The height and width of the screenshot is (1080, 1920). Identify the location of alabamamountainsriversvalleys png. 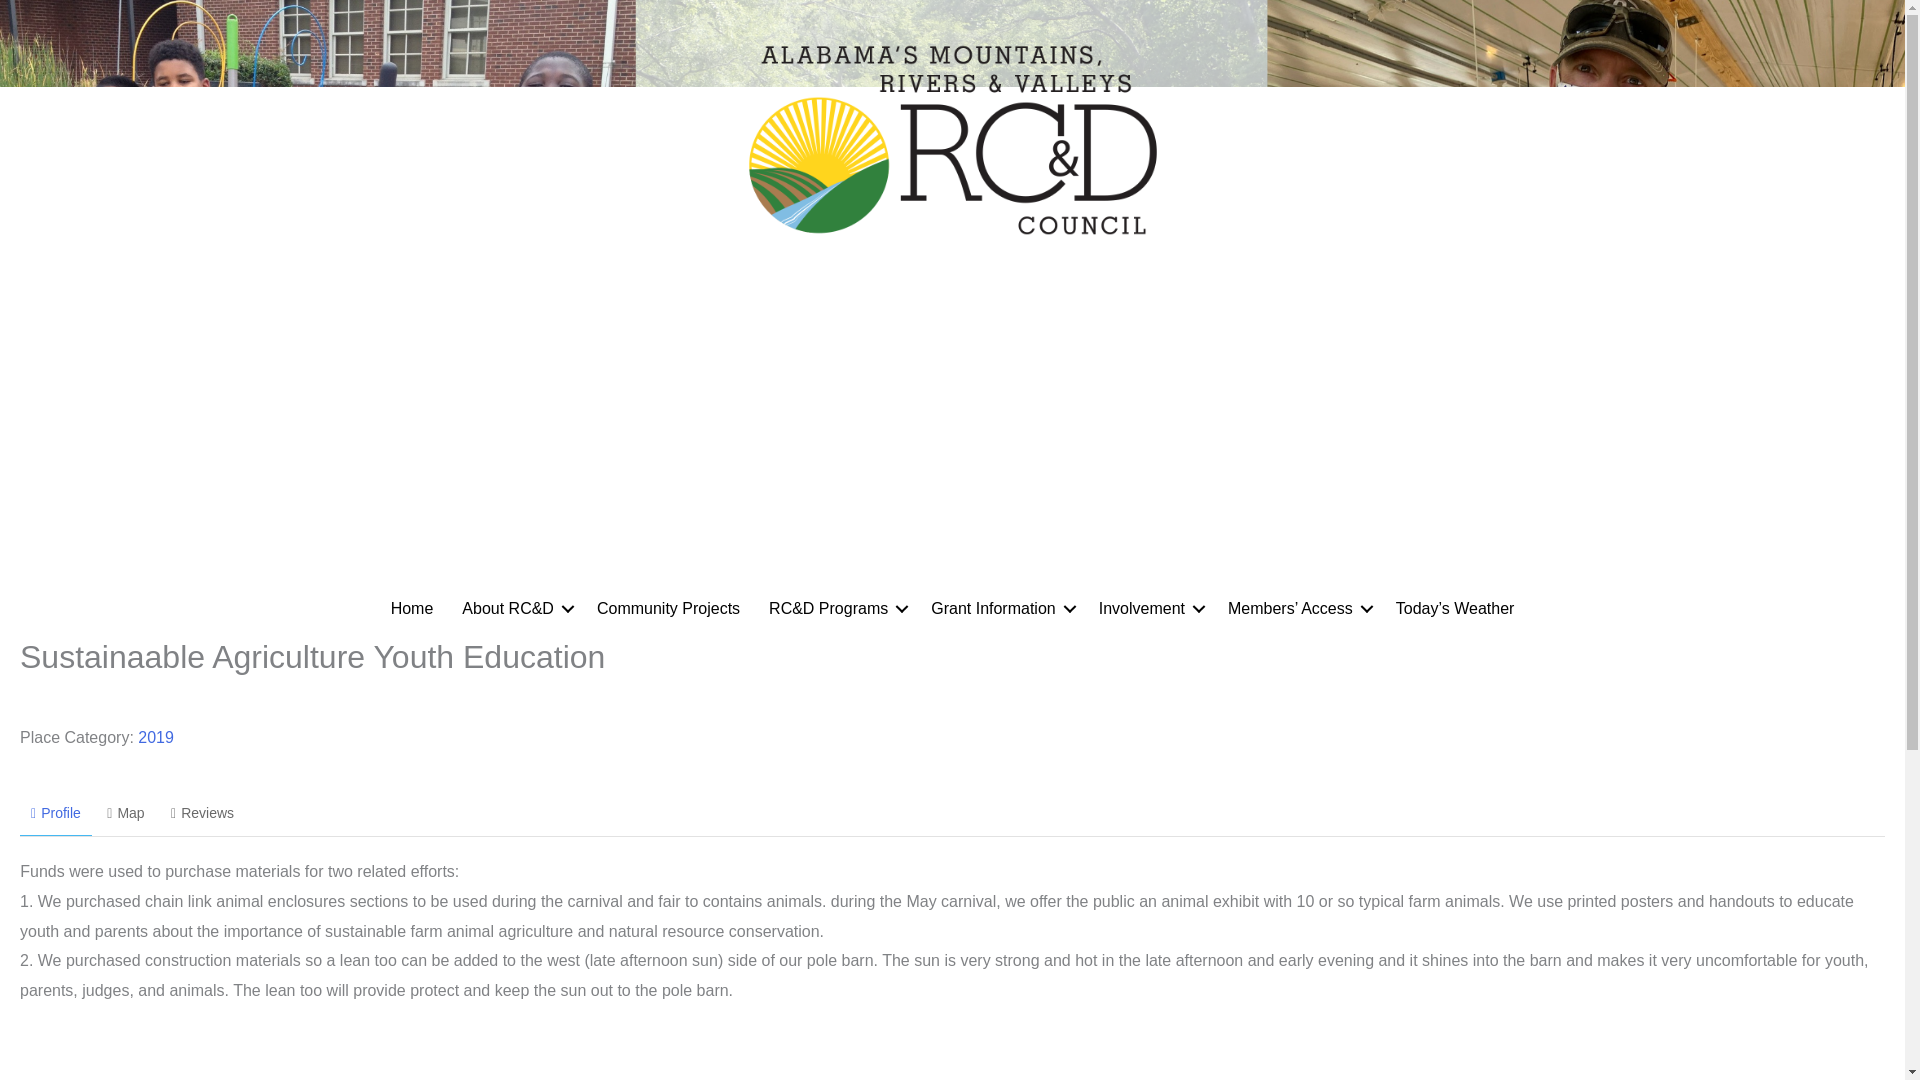
(951, 136).